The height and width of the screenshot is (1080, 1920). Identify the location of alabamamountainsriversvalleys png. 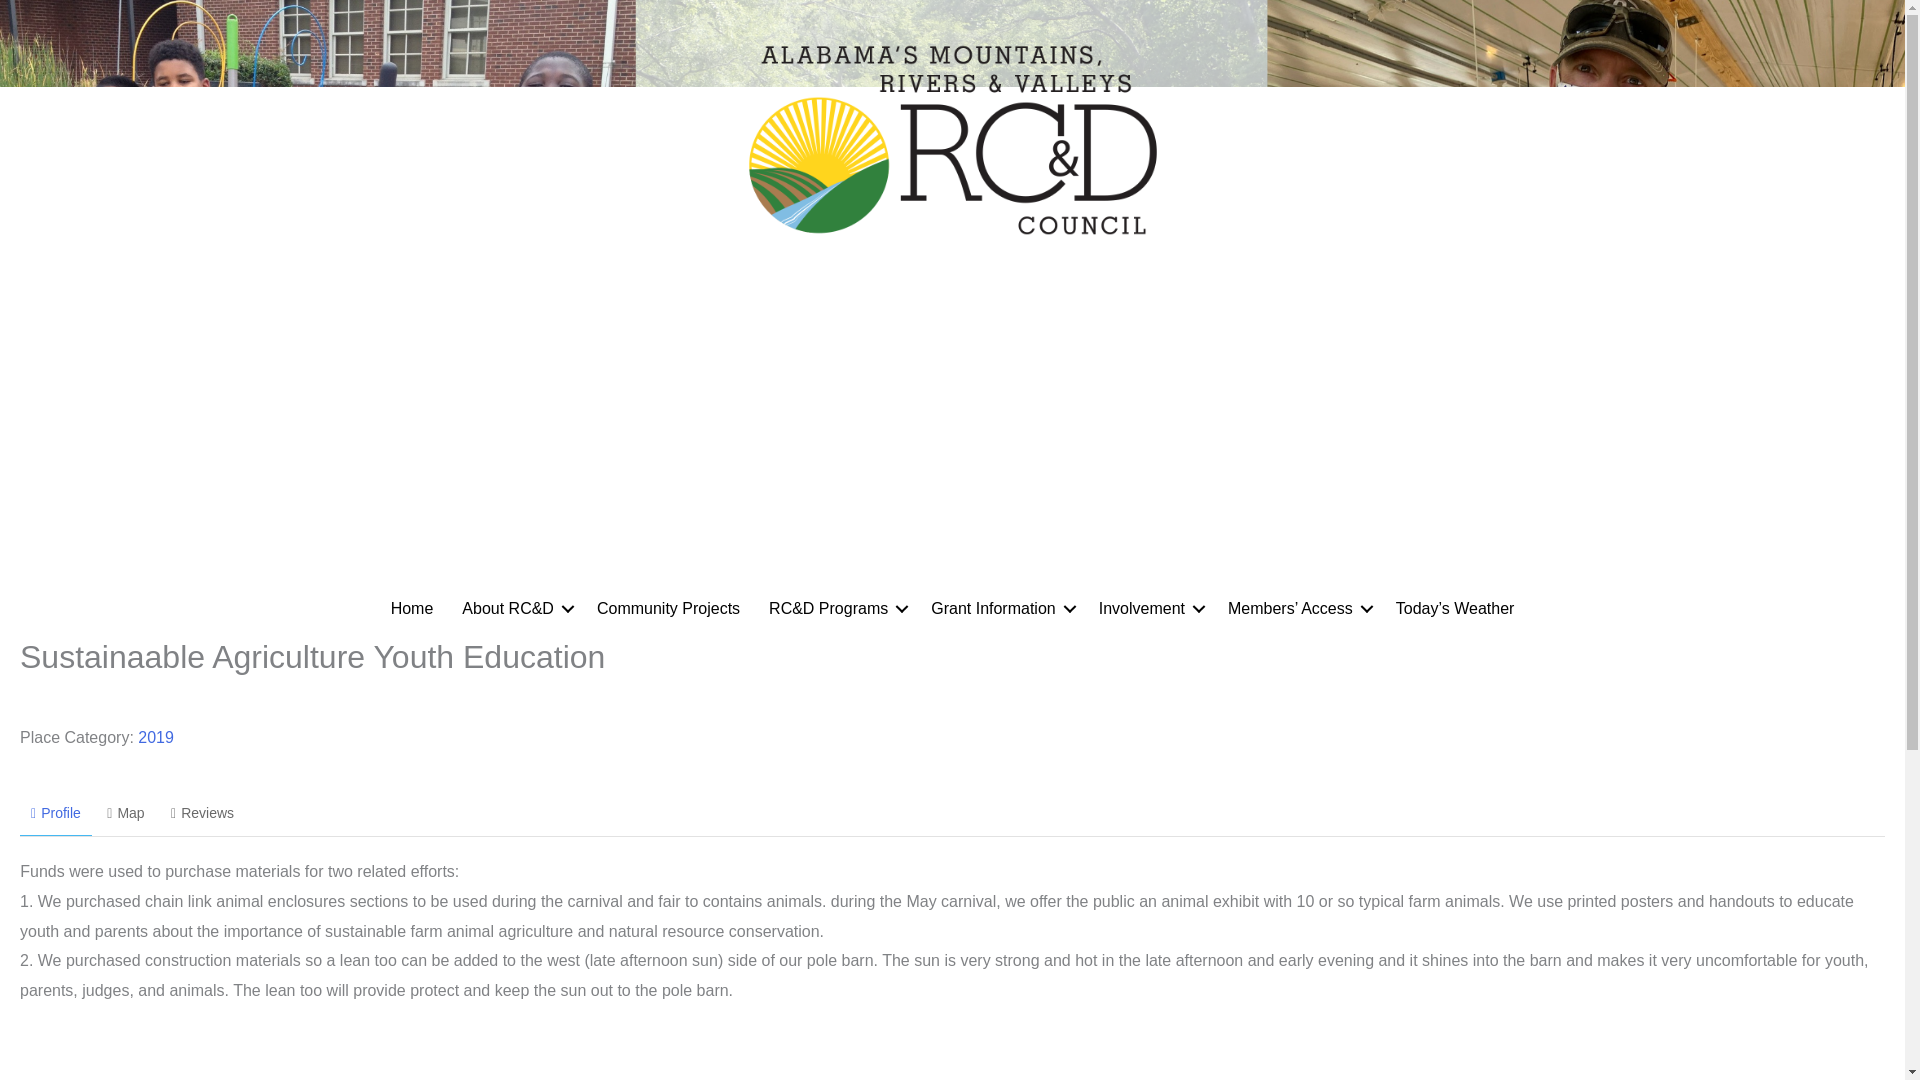
(951, 136).